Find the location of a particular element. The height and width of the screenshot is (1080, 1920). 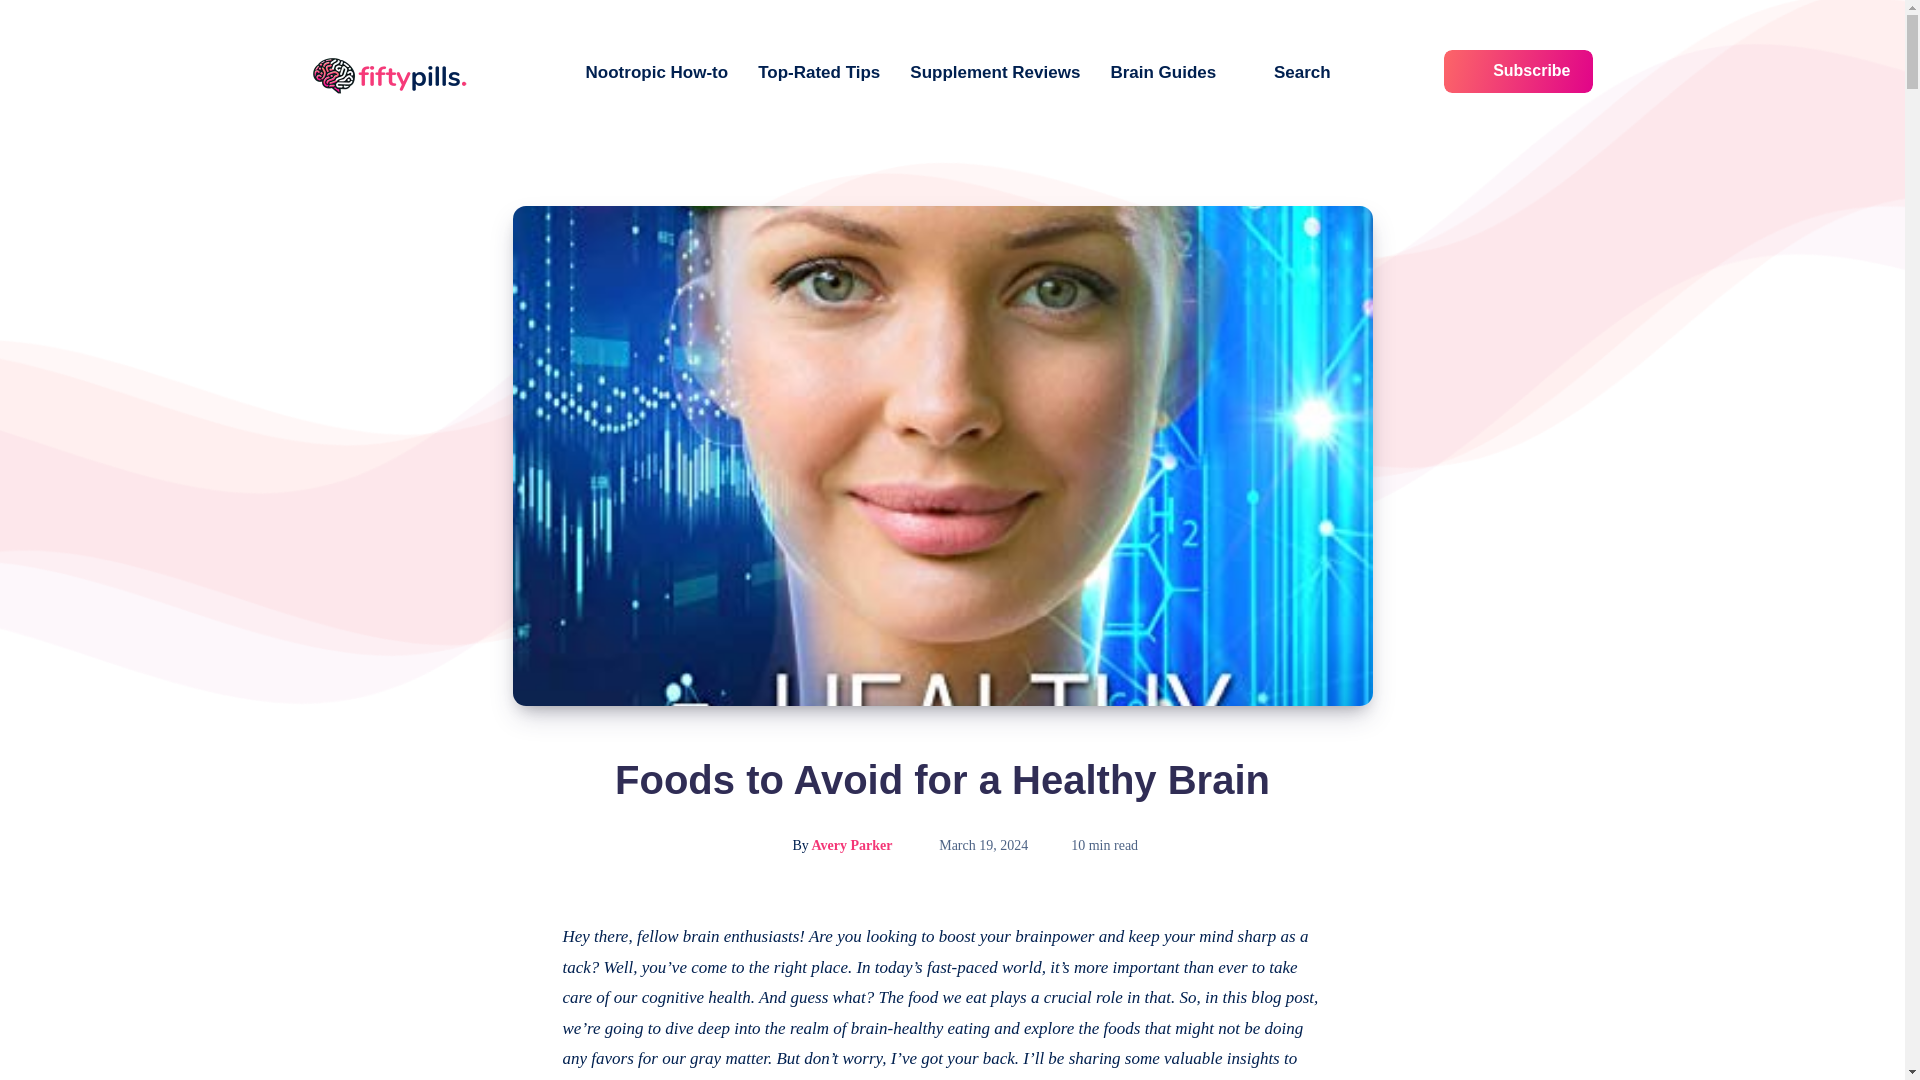

Supplement Reviews is located at coordinates (994, 72).